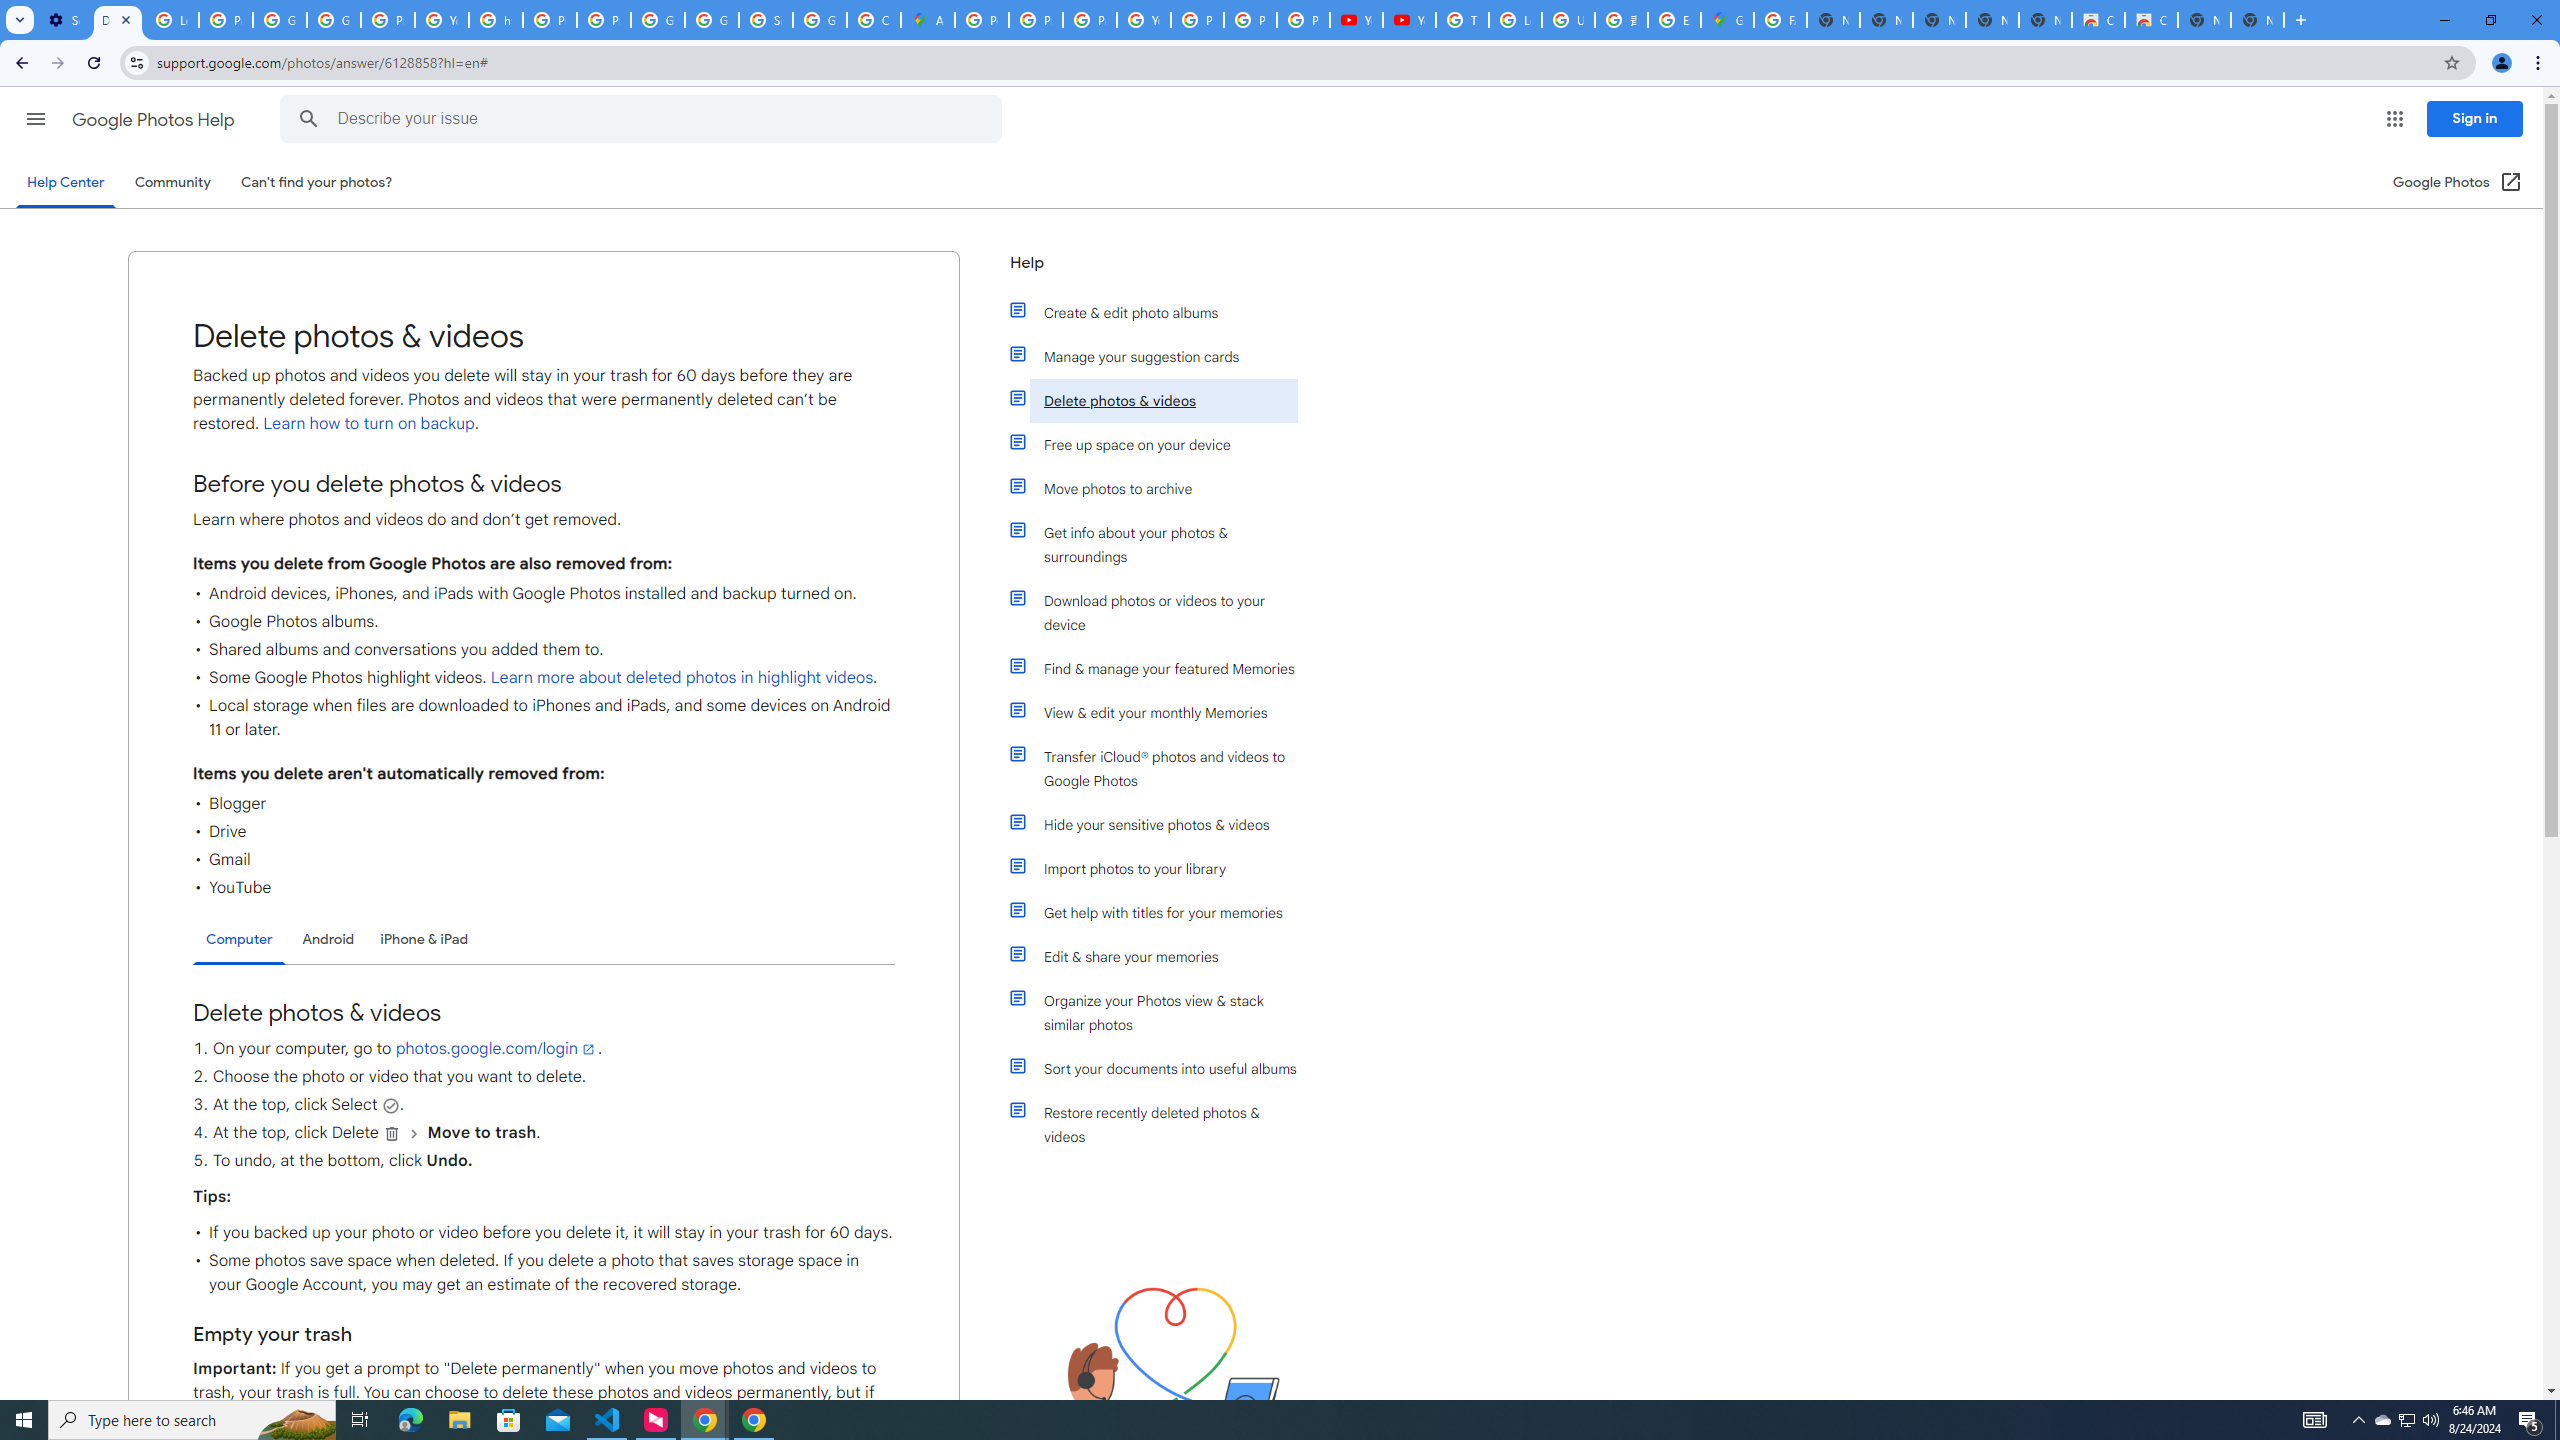 This screenshot has width=2560, height=1440. Describe the element at coordinates (872, 20) in the screenshot. I see `Create your Google Account` at that location.